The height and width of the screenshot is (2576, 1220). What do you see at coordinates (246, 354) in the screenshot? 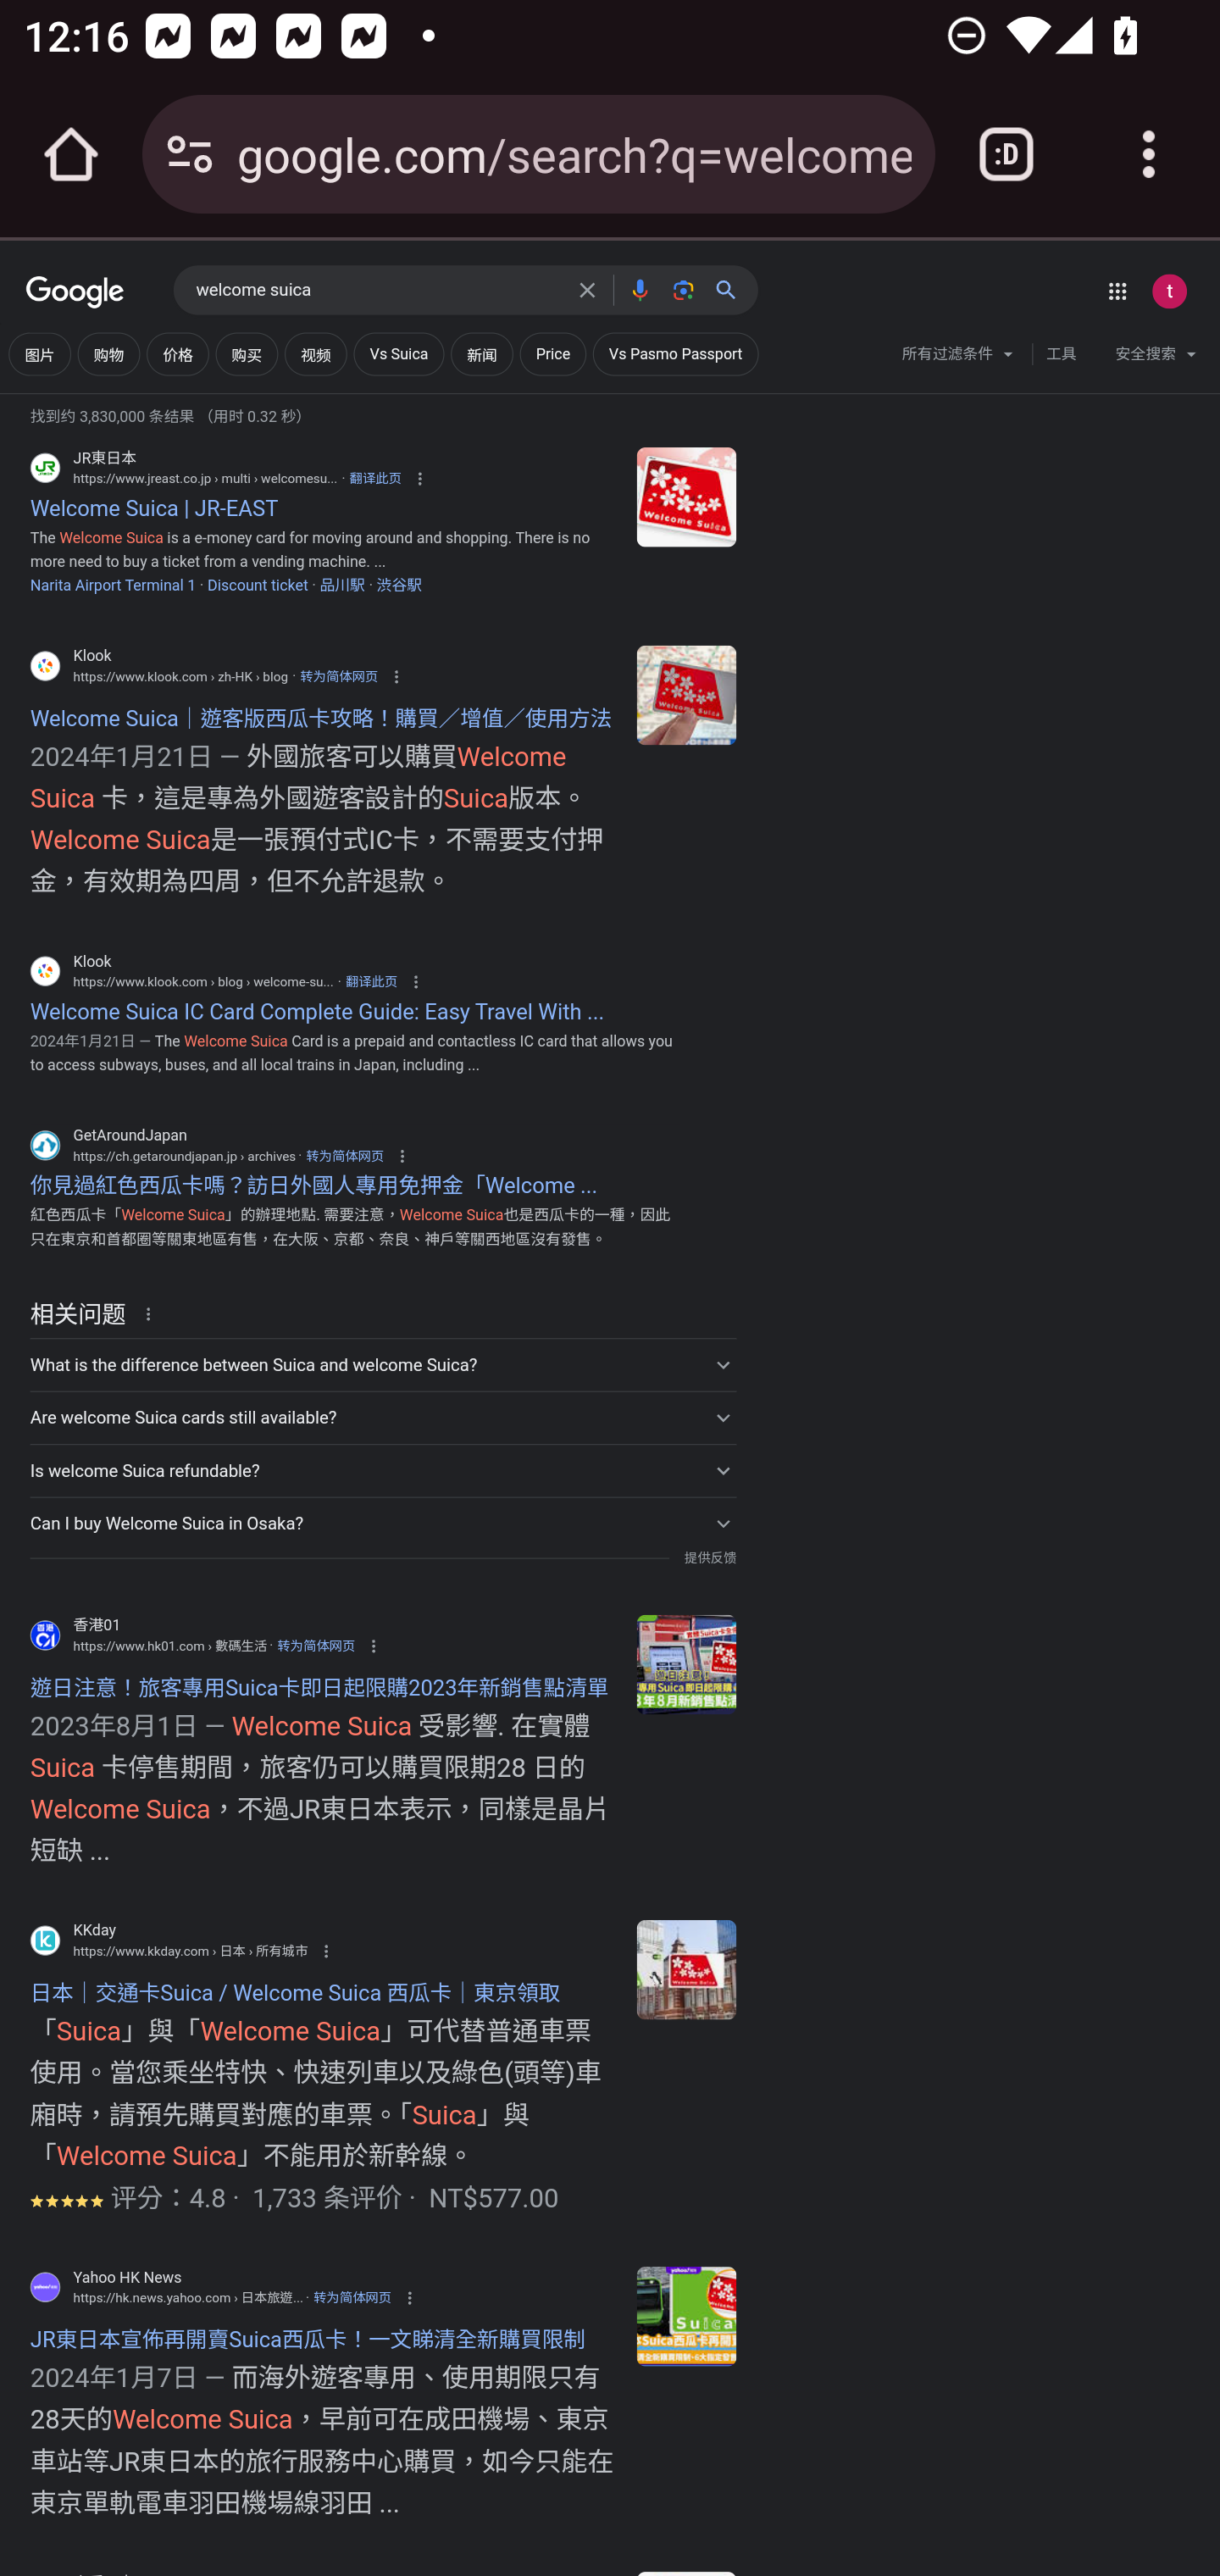
I see `添加“购买” 购买` at bounding box center [246, 354].